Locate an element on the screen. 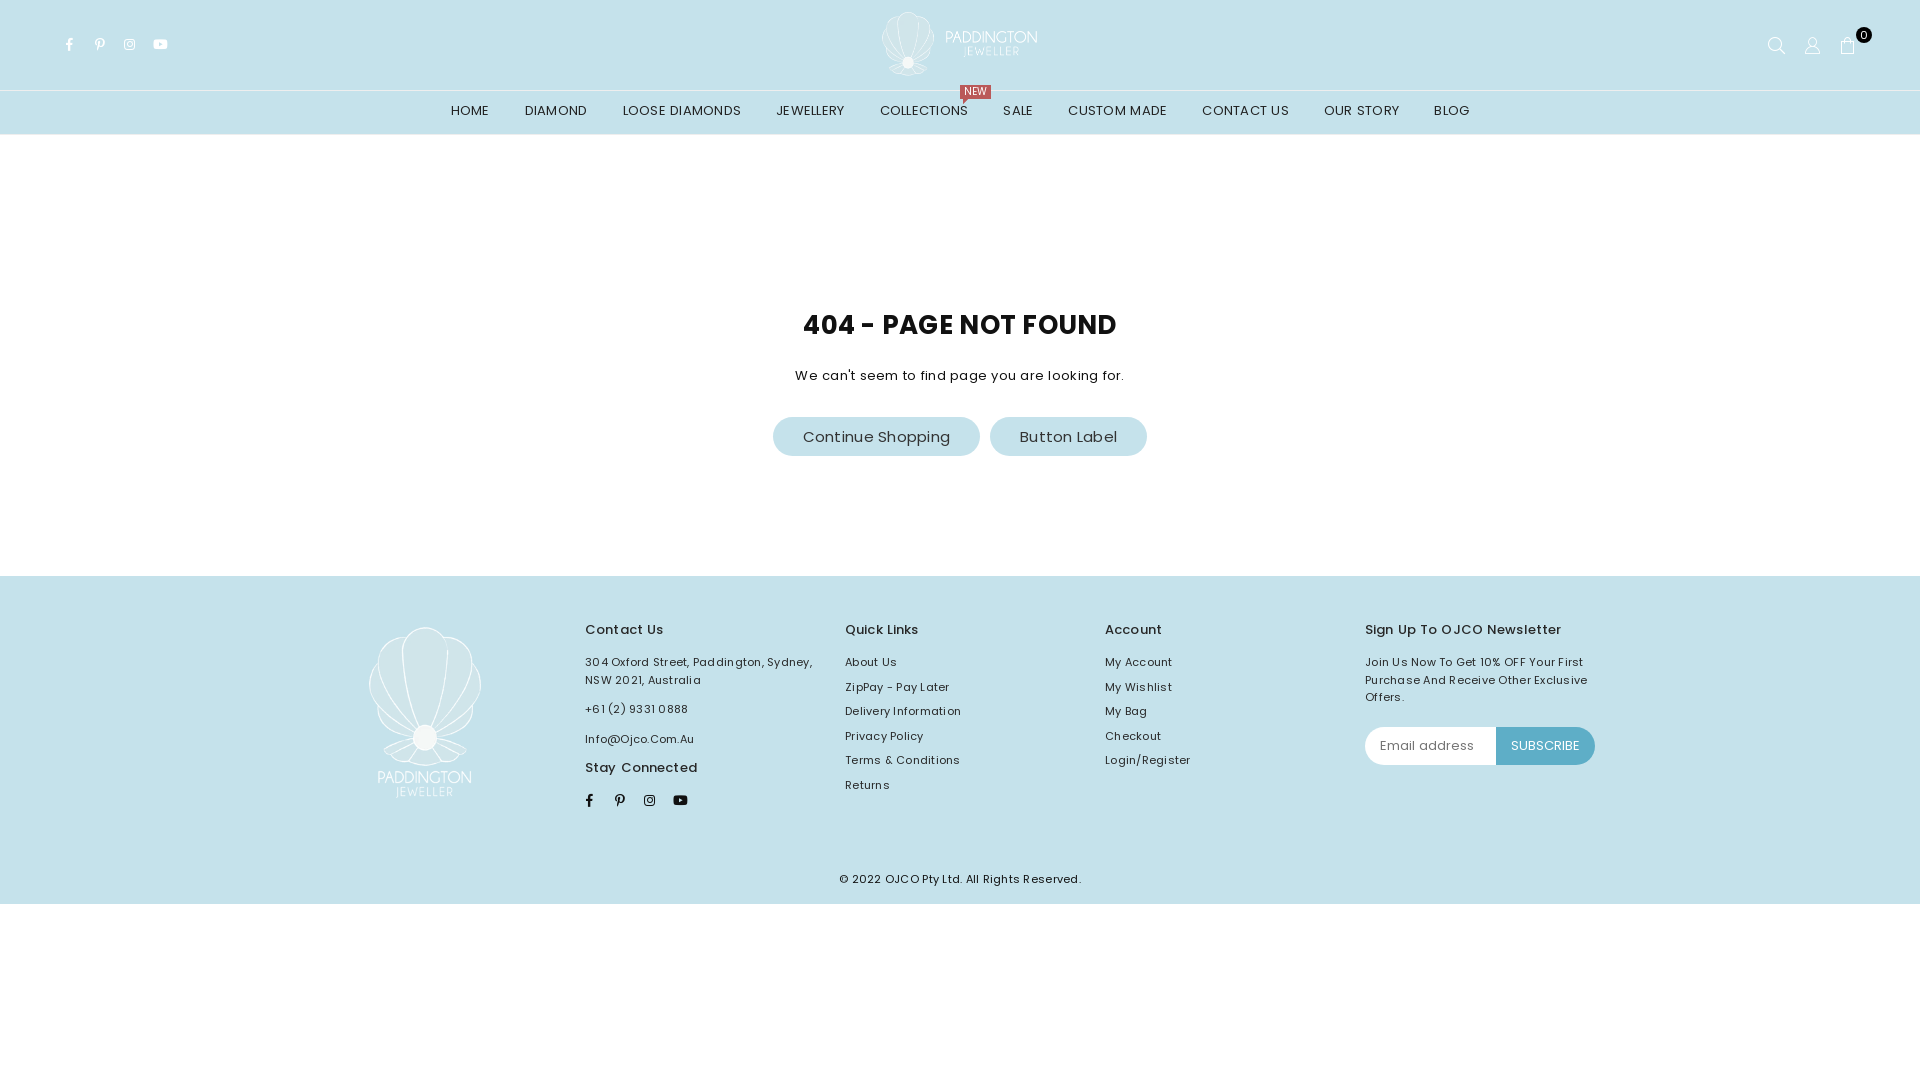 The height and width of the screenshot is (1080, 1920). LOOSE DIAMONDS is located at coordinates (682, 112).